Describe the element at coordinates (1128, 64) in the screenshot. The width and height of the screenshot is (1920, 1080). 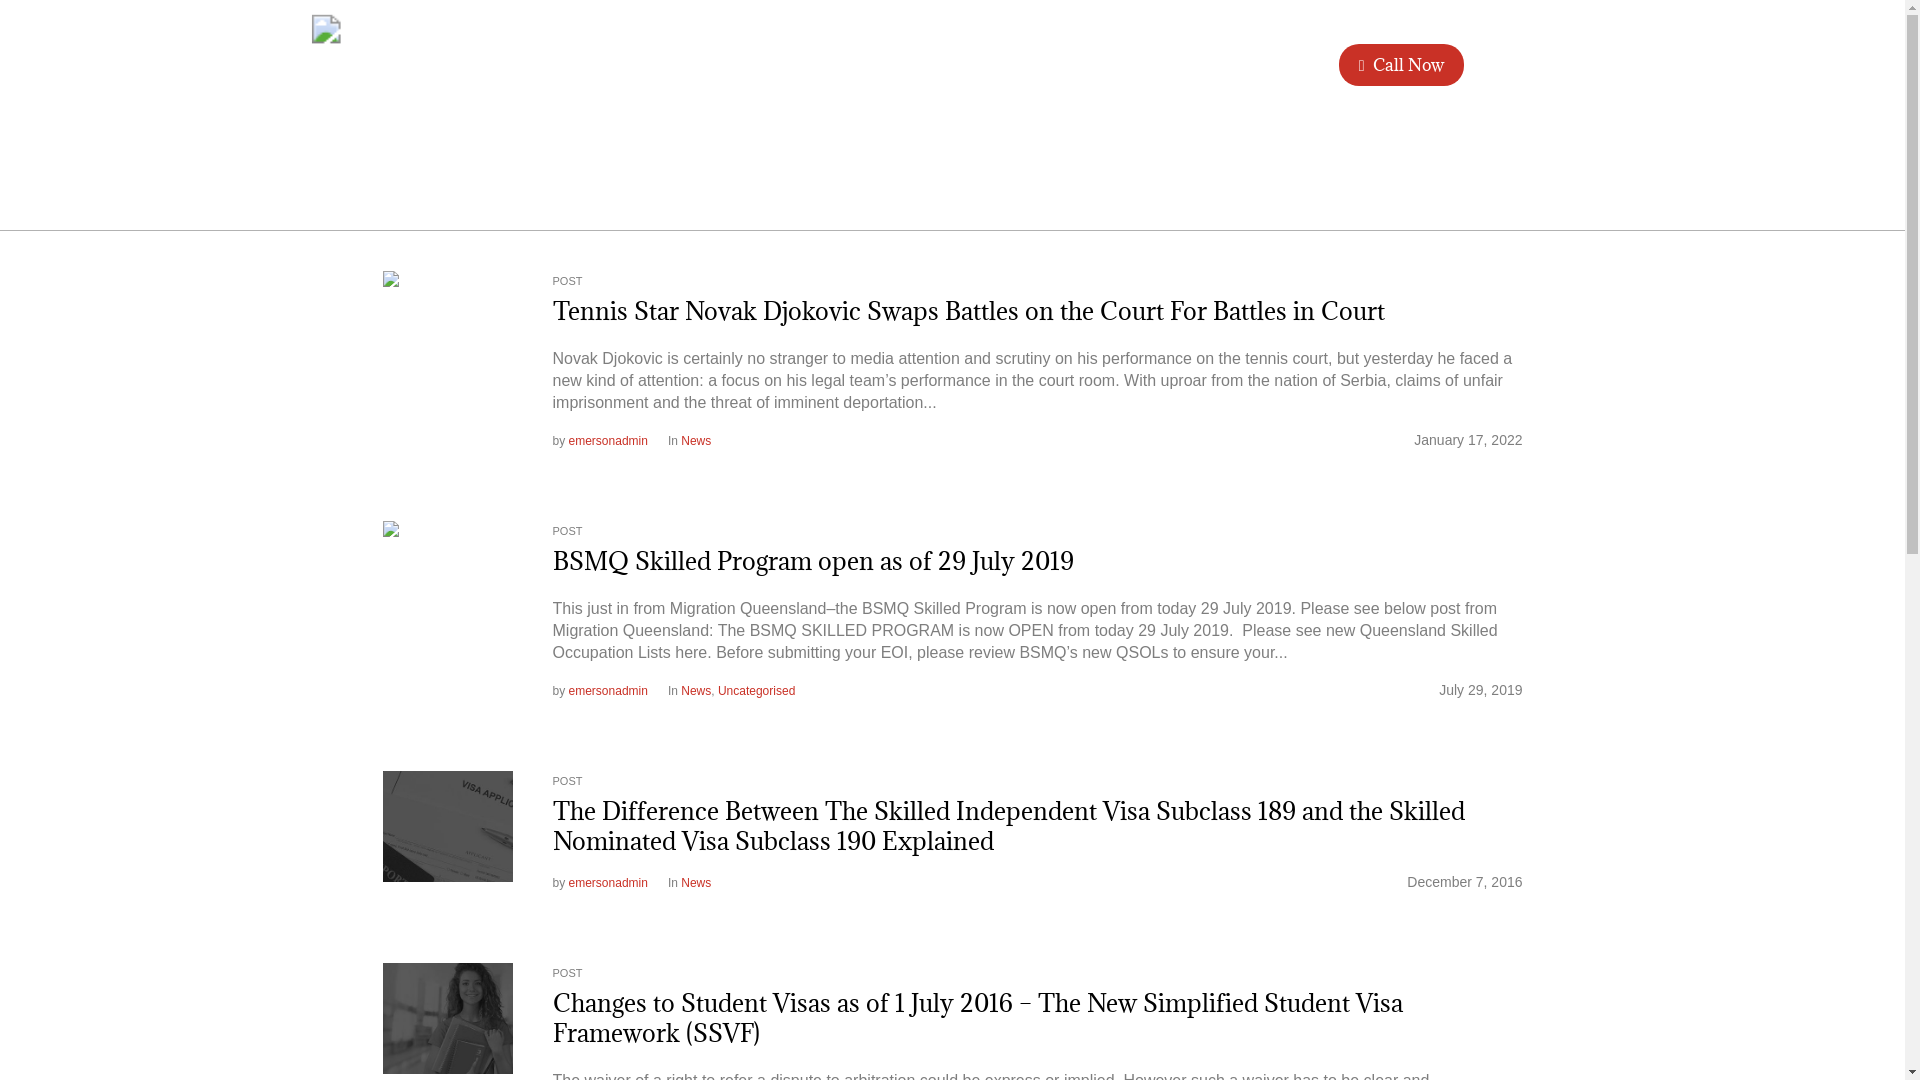
I see `Fees` at that location.